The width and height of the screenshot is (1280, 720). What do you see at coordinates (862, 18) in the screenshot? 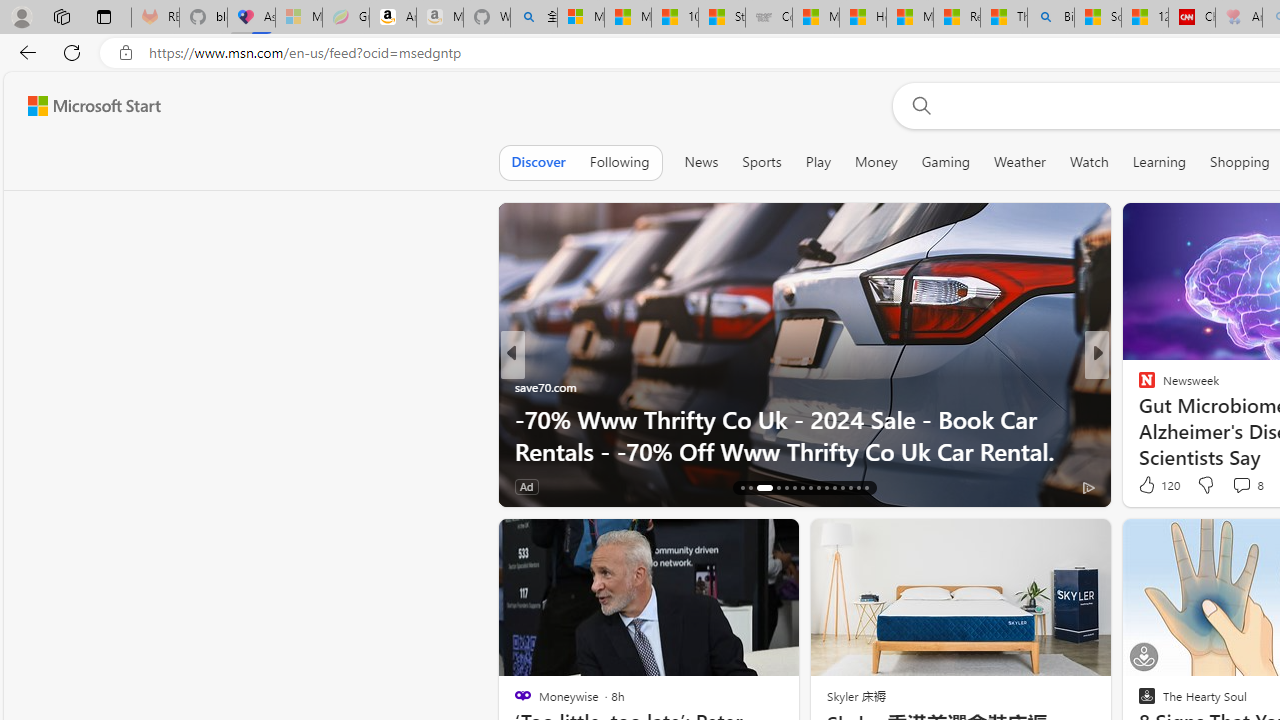
I see `How I Got Rid of Microsoft Edge's Unnecessary Features` at bounding box center [862, 18].